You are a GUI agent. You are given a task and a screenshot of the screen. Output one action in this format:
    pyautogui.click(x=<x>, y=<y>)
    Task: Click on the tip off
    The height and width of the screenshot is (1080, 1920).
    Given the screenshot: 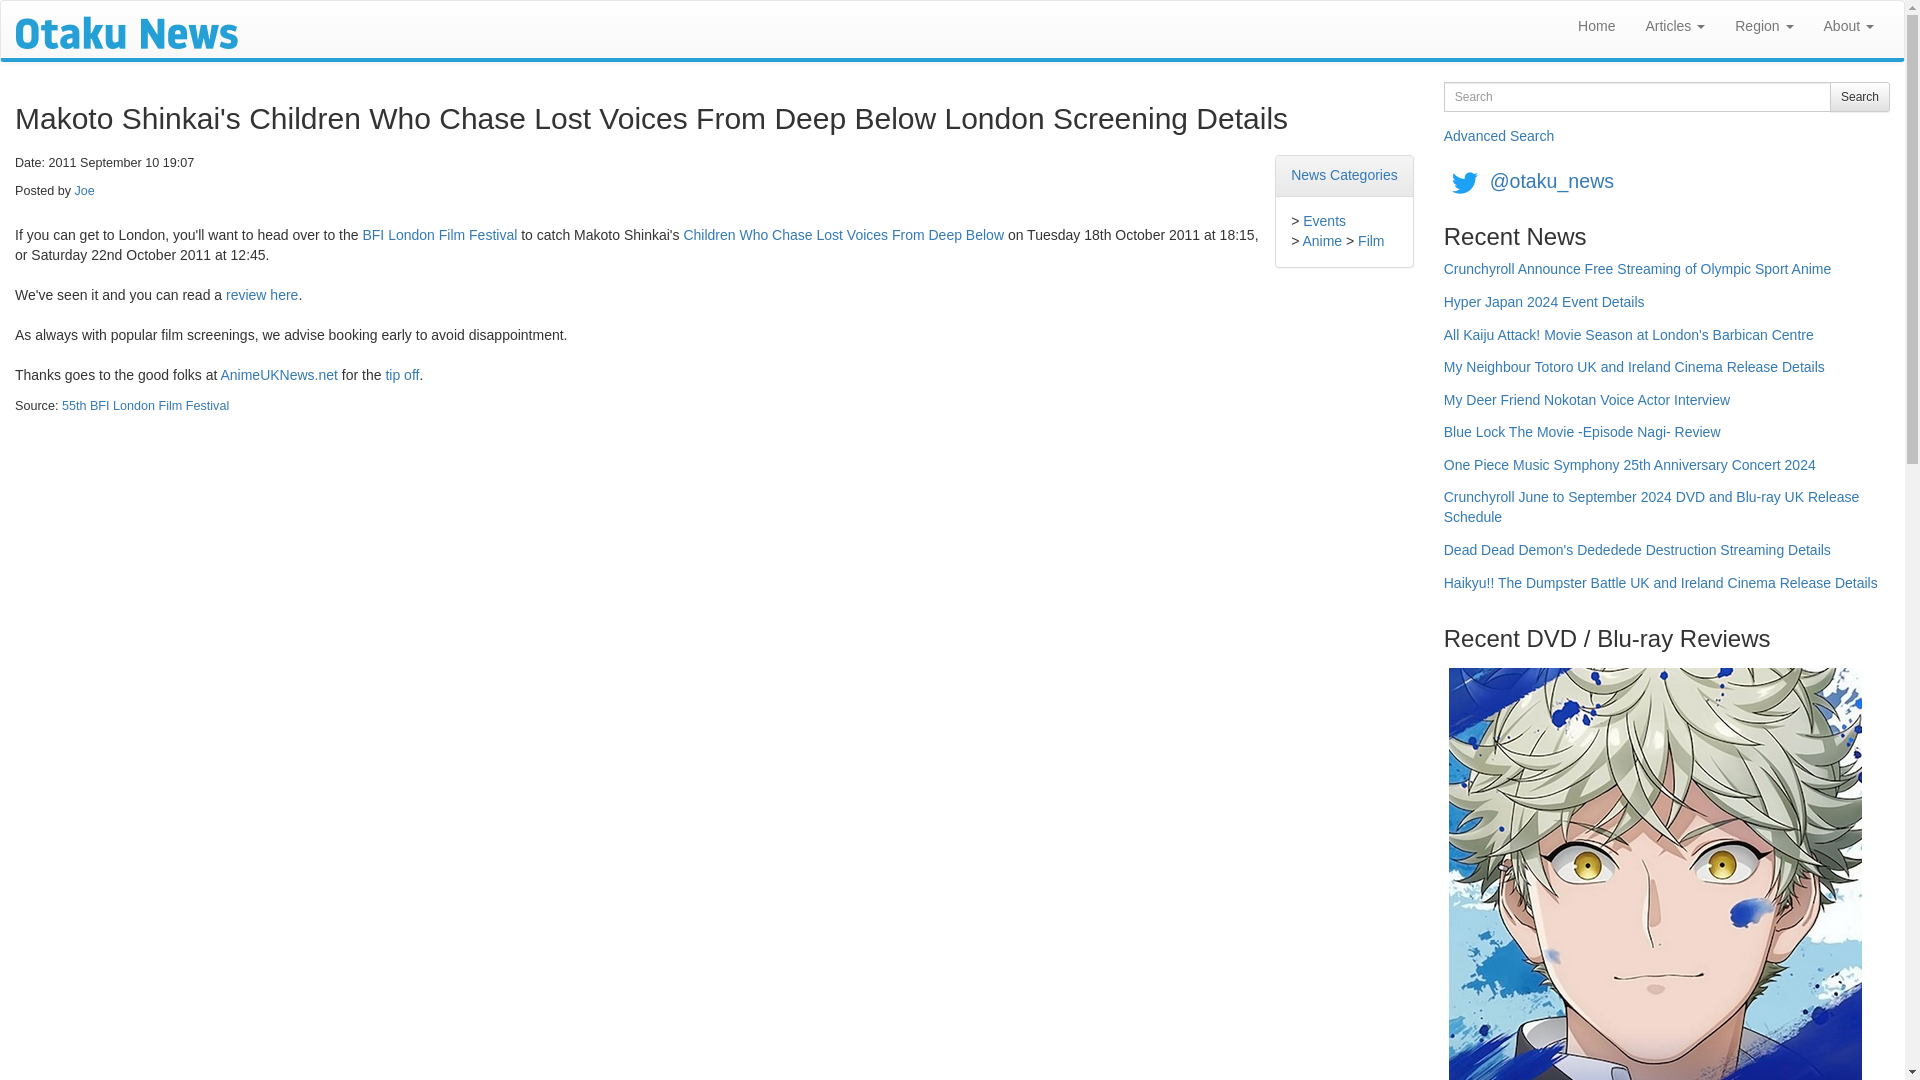 What is the action you would take?
    pyautogui.click(x=402, y=375)
    